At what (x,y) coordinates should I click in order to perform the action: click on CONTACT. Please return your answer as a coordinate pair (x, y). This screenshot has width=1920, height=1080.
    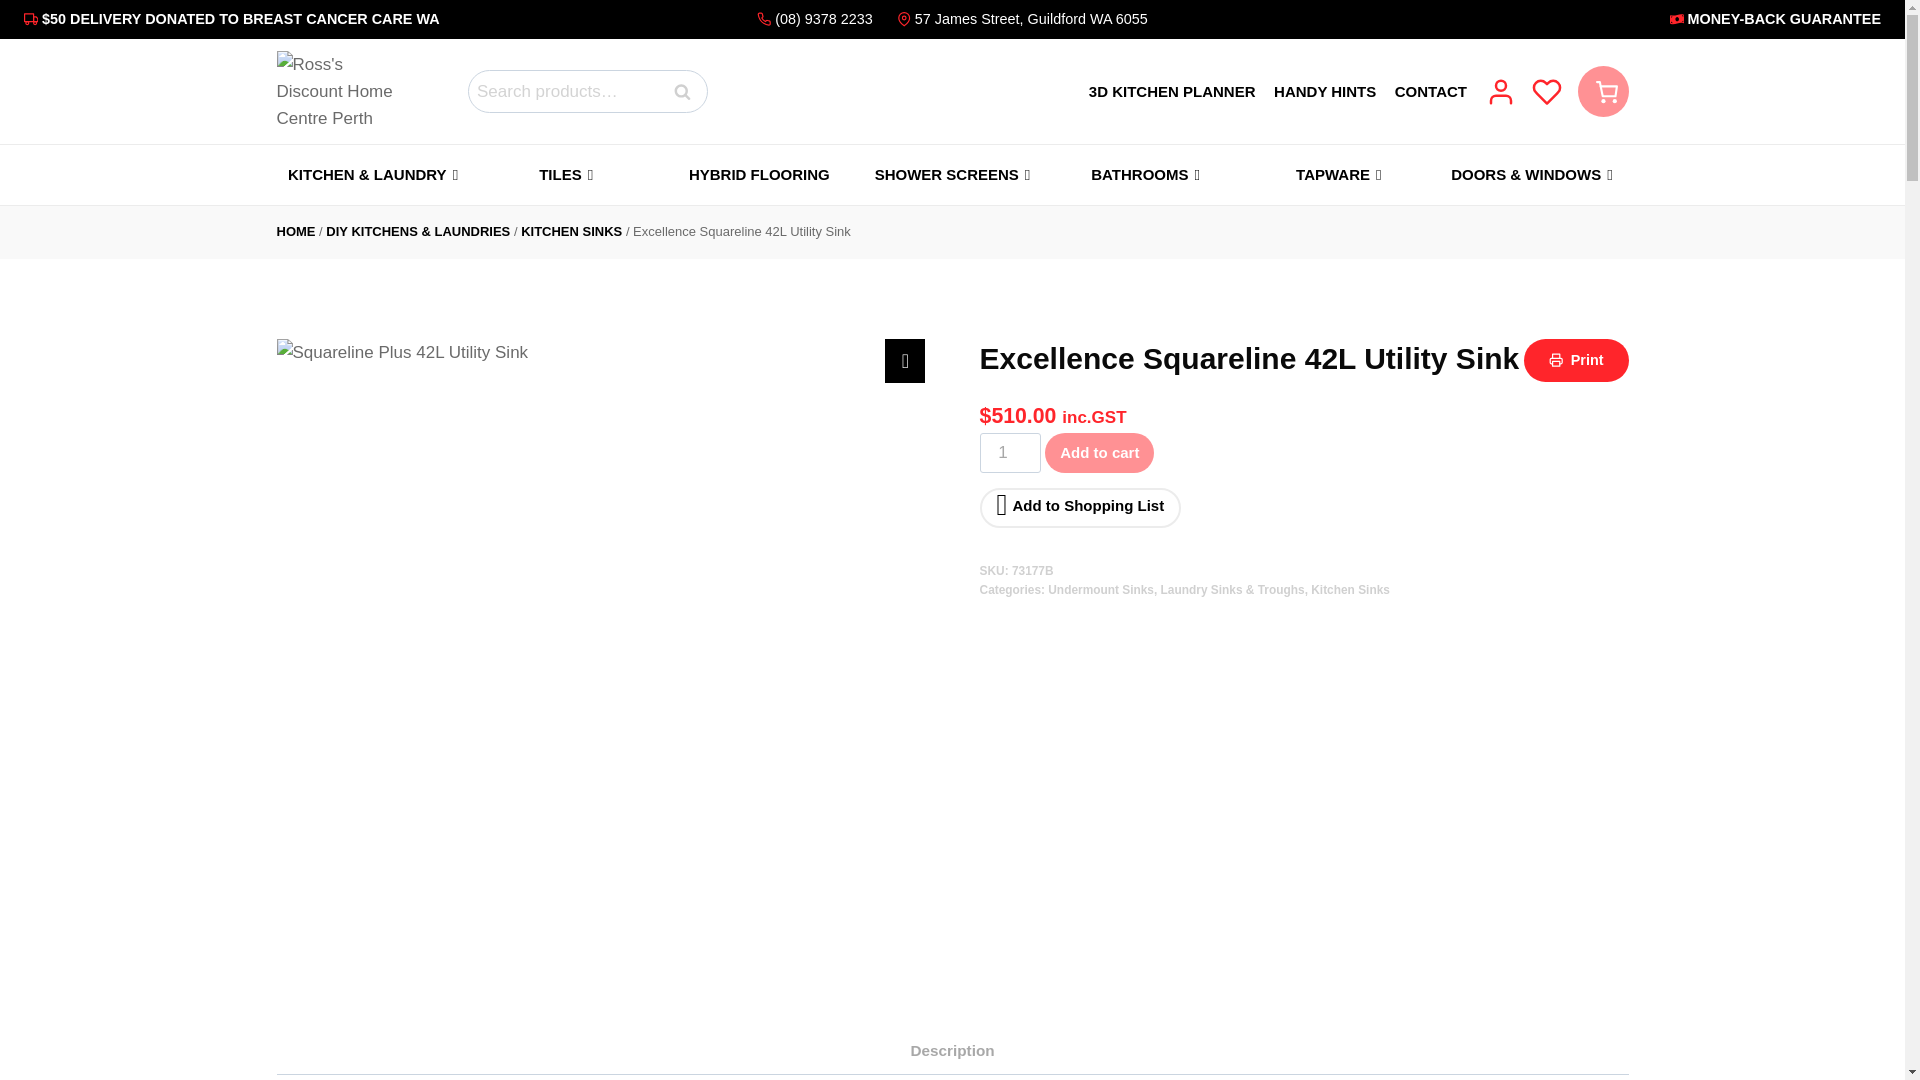
    Looking at the image, I should click on (1430, 90).